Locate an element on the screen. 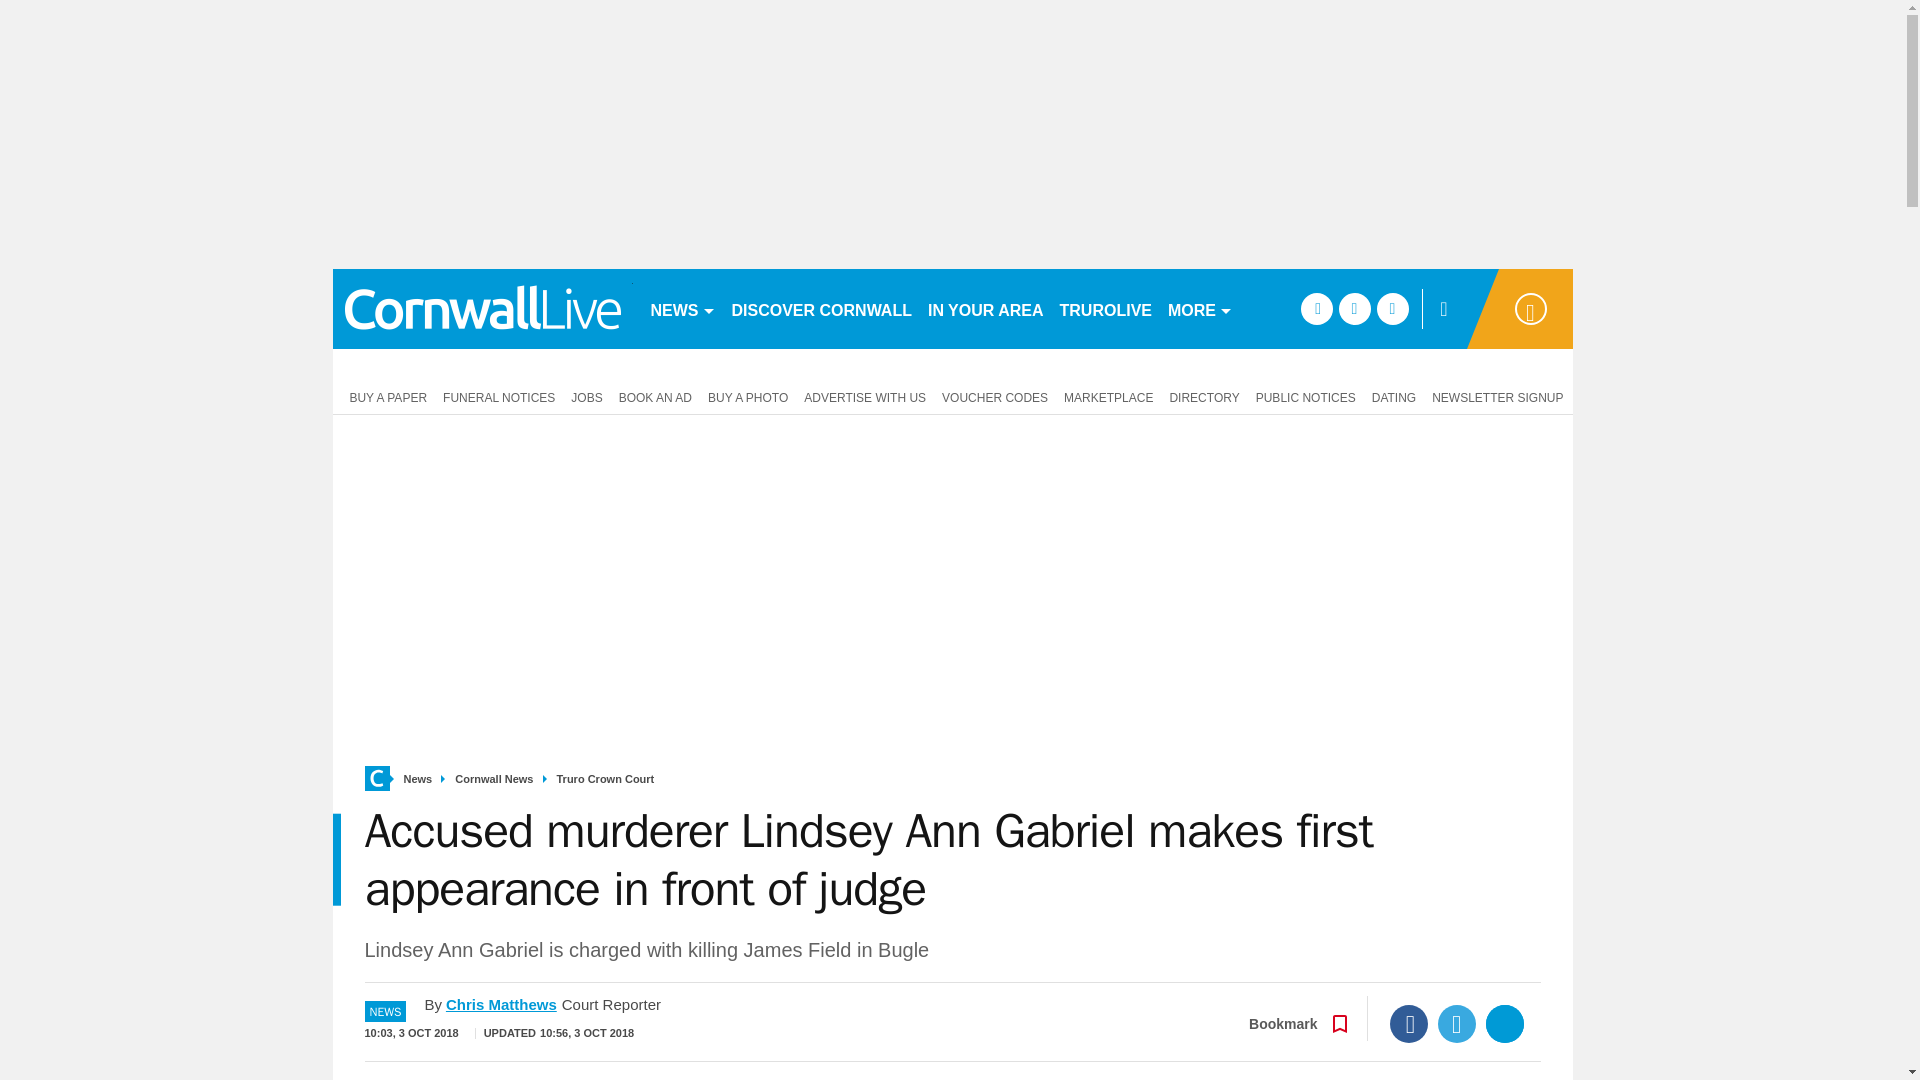 Image resolution: width=1920 pixels, height=1080 pixels. facebook is located at coordinates (1316, 308).